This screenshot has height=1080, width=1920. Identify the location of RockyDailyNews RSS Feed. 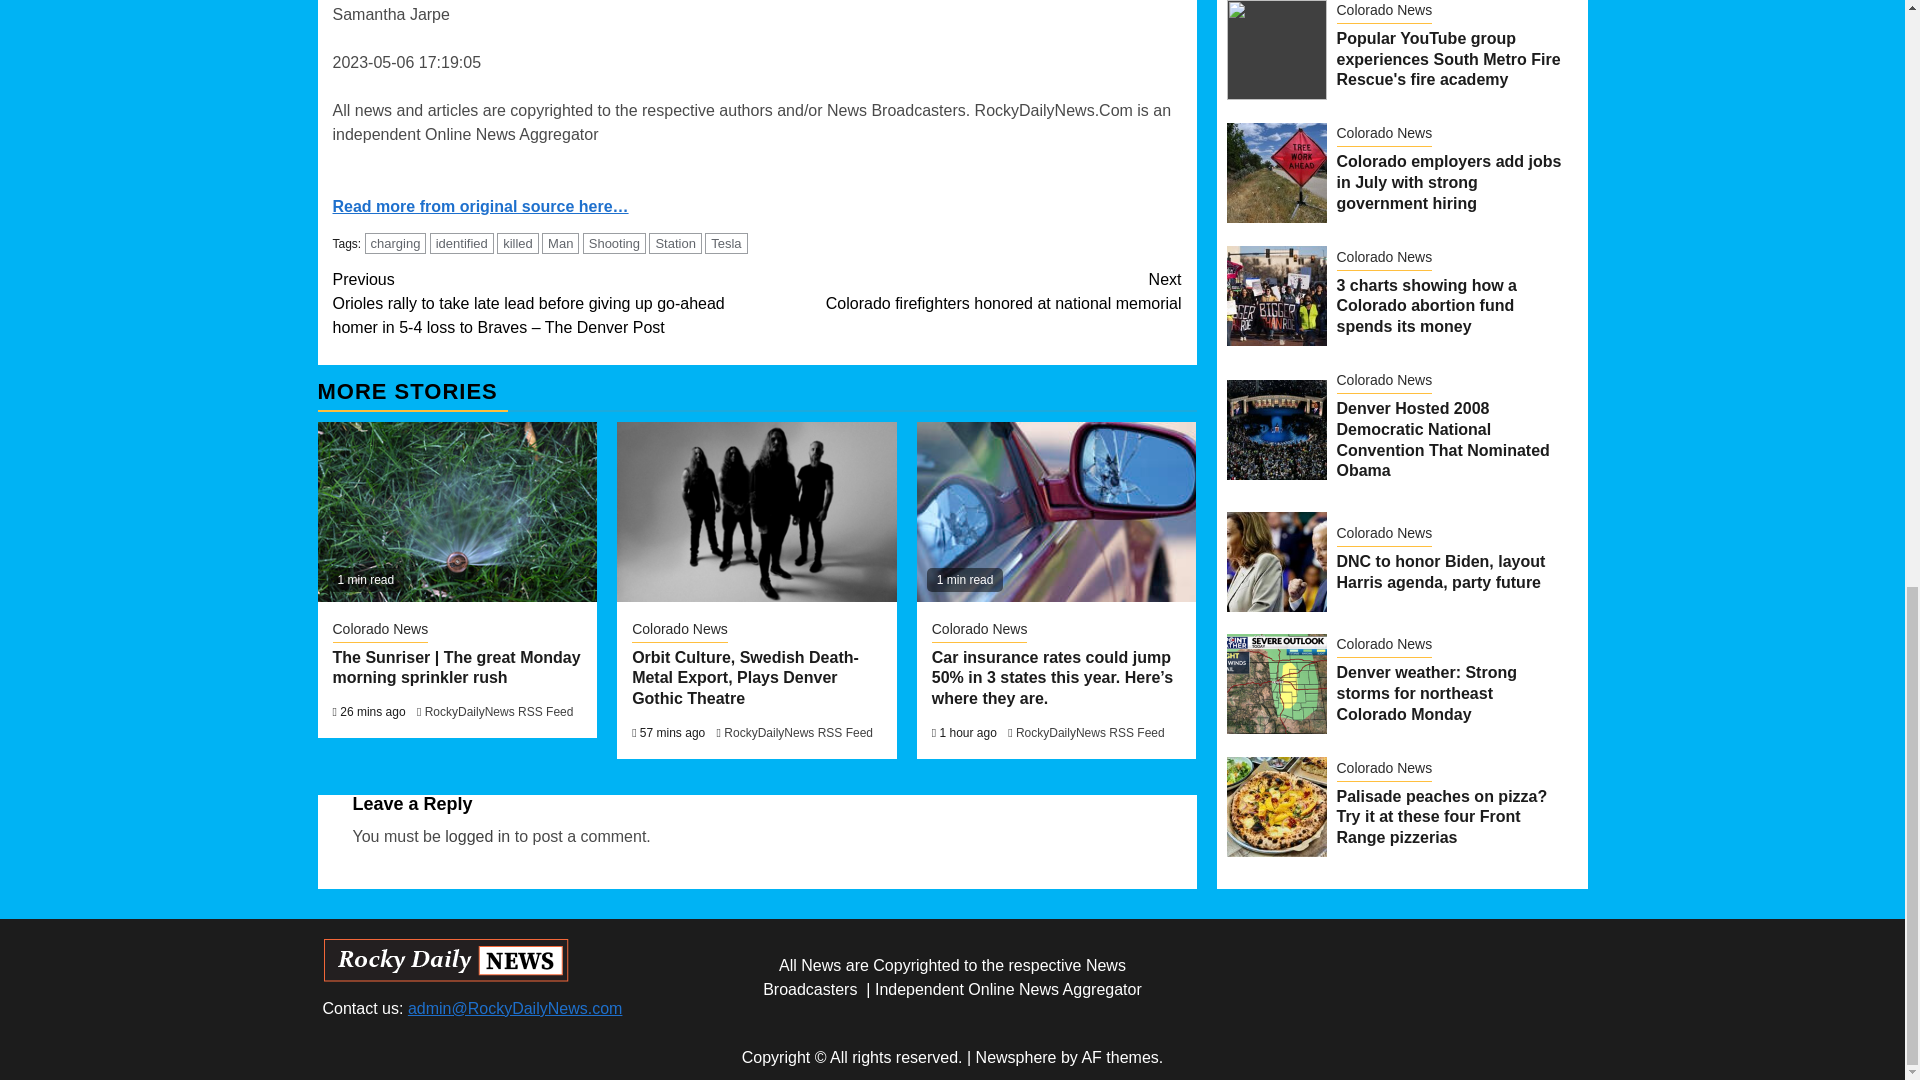
(499, 712).